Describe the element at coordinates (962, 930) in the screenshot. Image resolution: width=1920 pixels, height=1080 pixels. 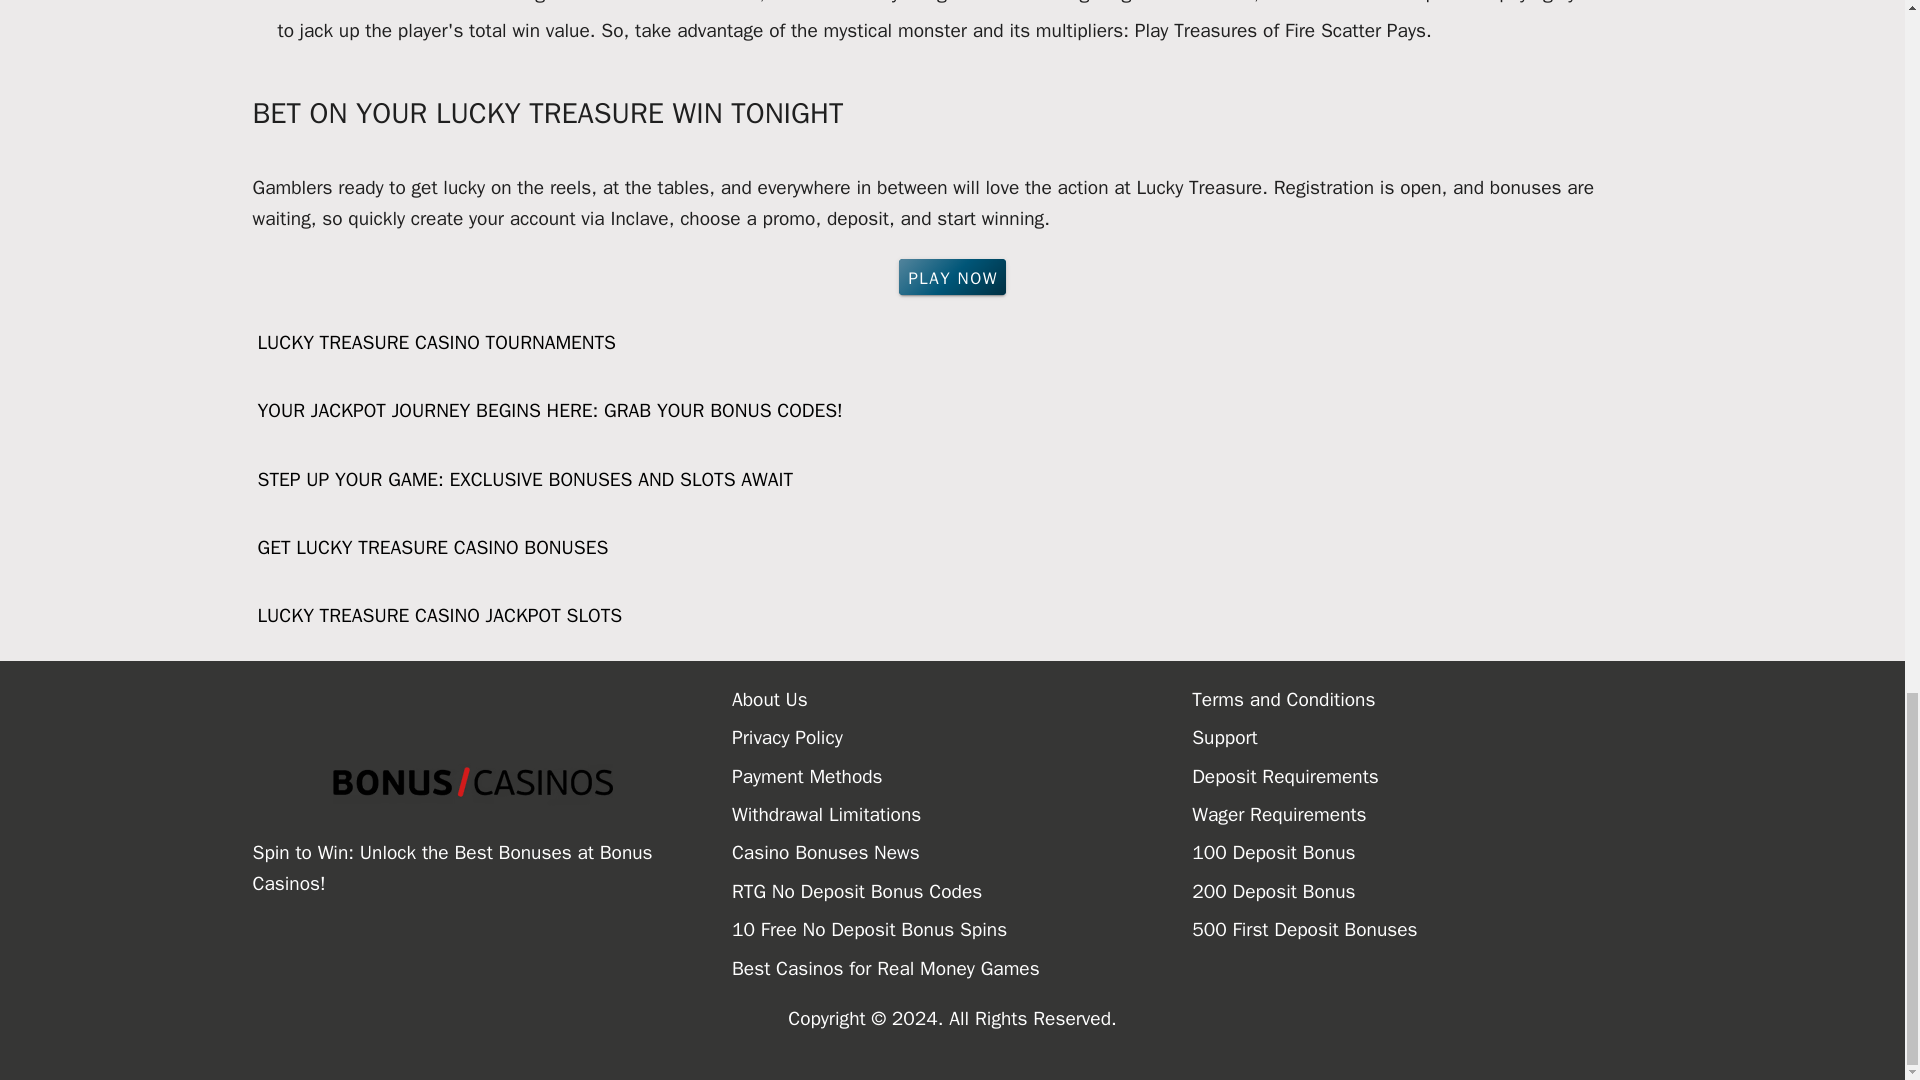
I see `10 Free No Deposit Bonus Spins` at that location.